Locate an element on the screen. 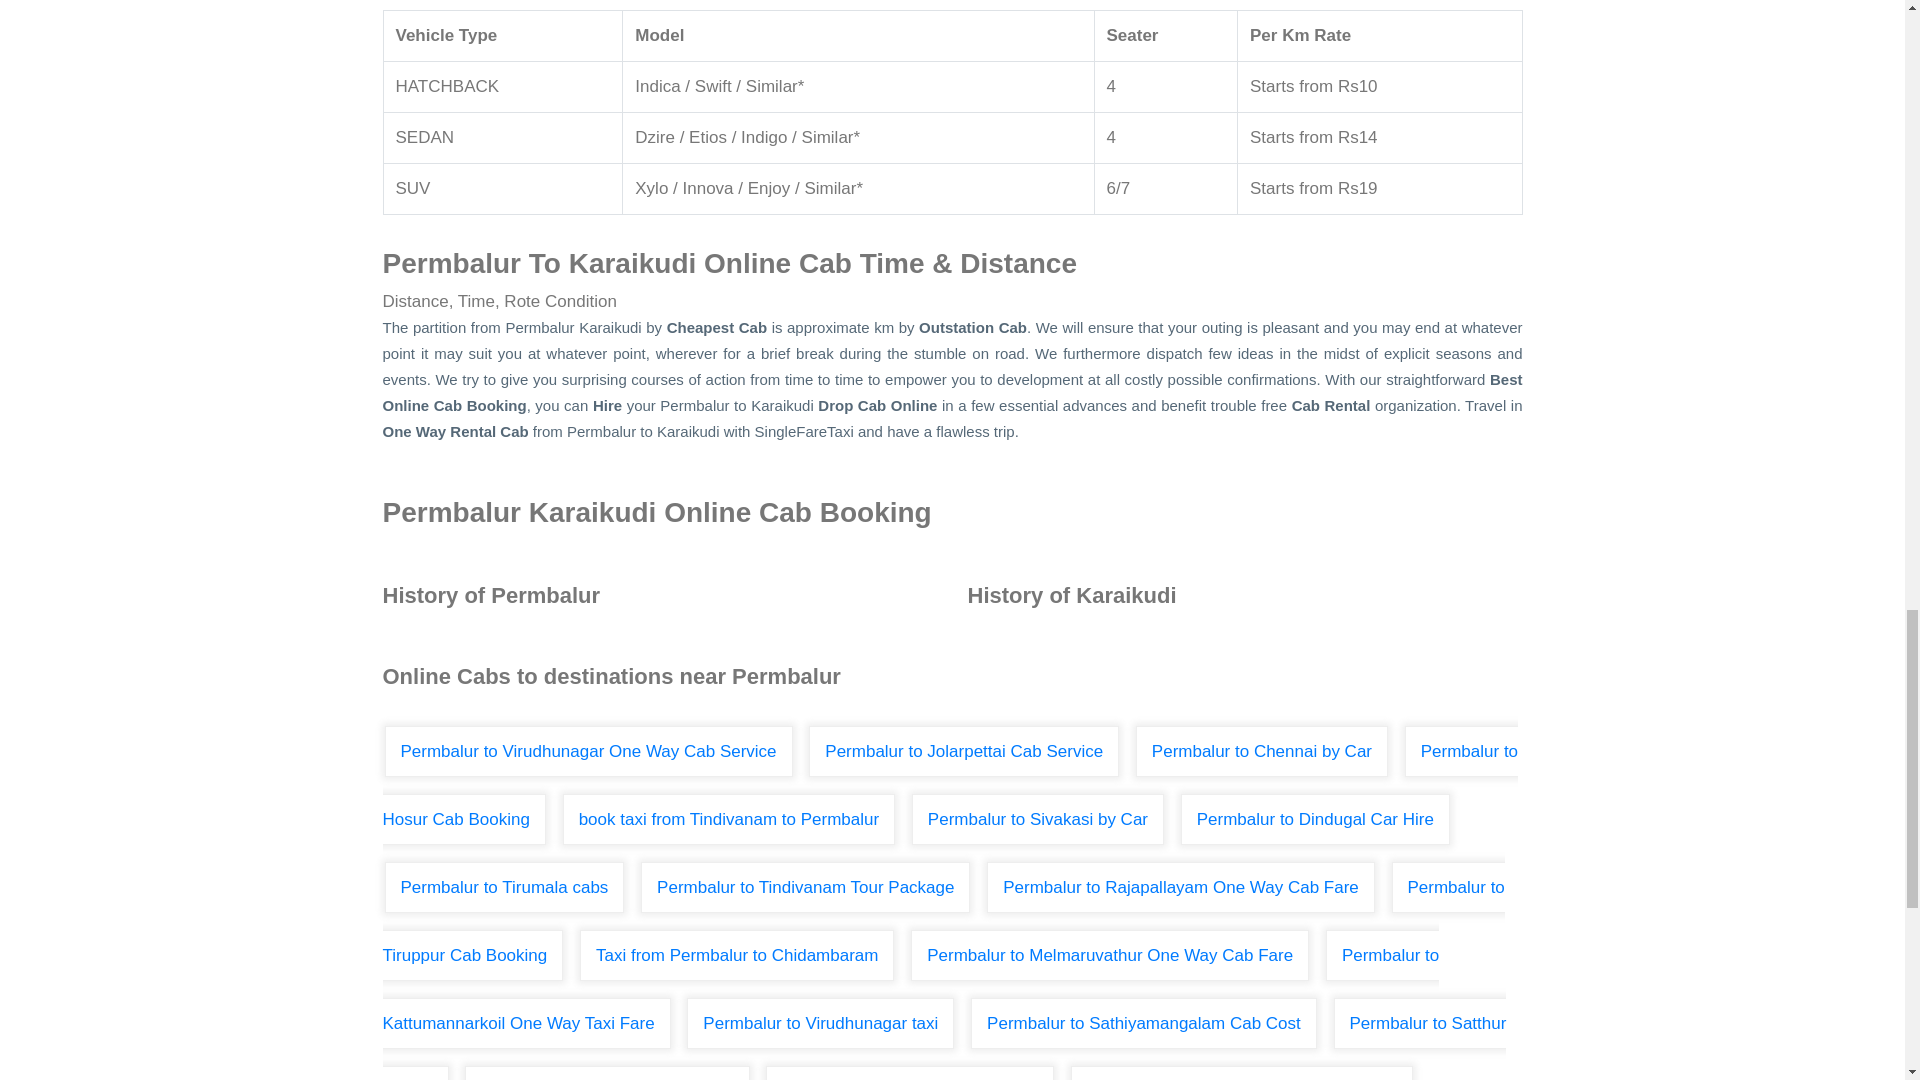  Permbalur to hosur cab booking is located at coordinates (950, 784).